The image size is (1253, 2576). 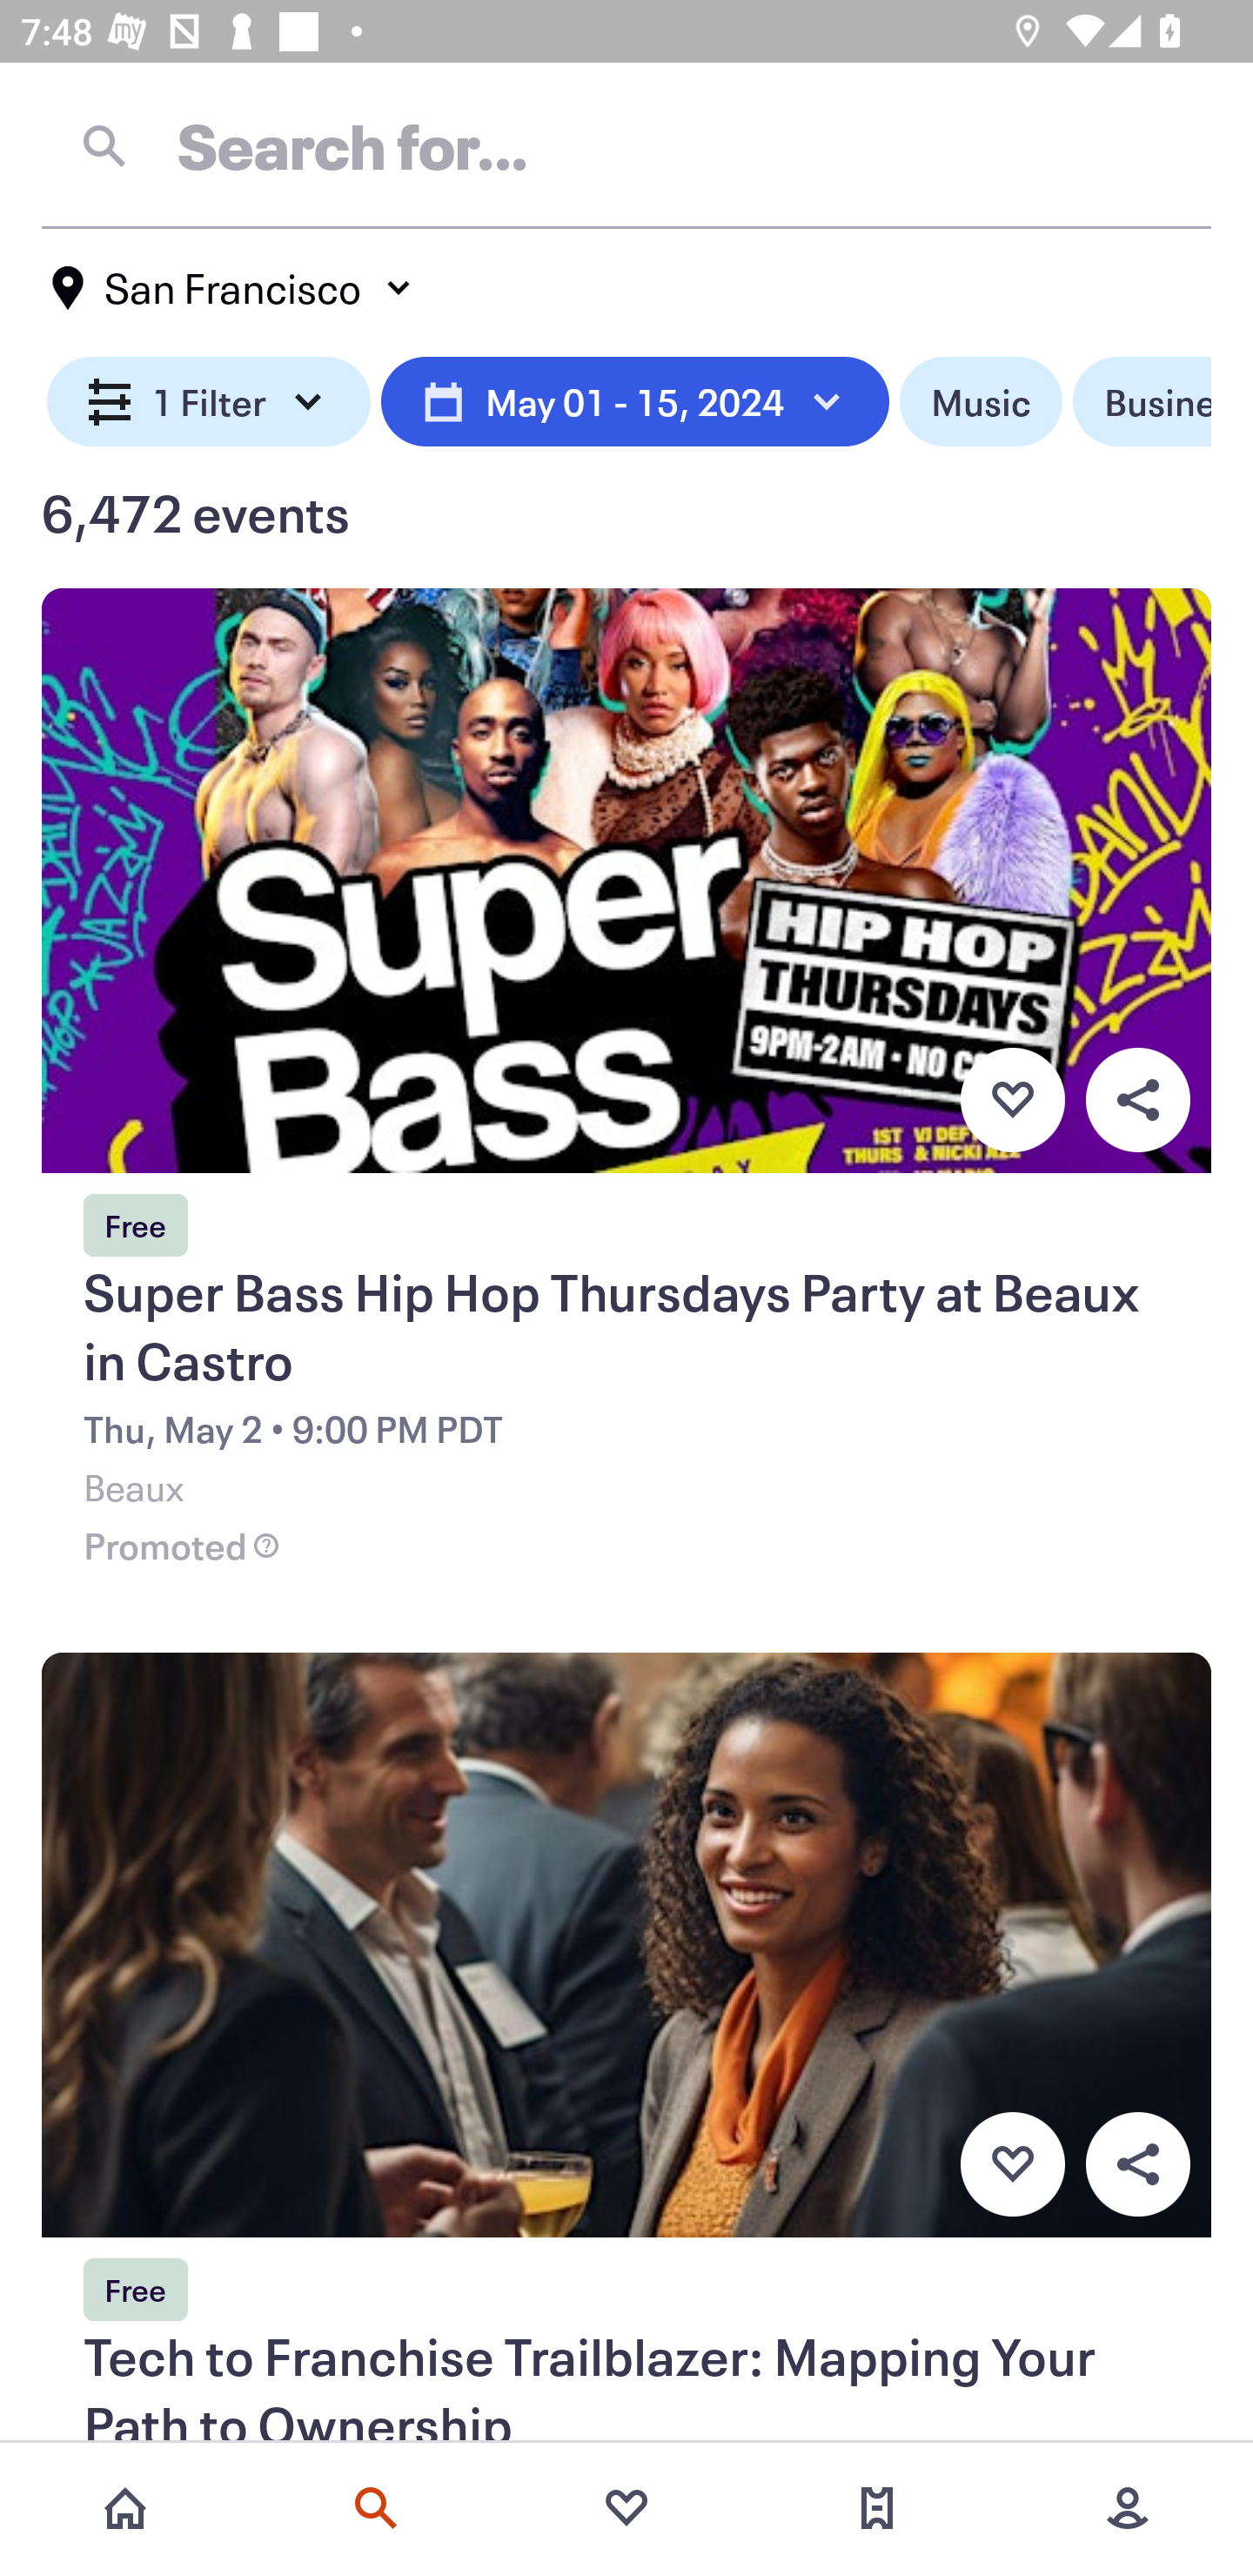 What do you see at coordinates (233, 288) in the screenshot?
I see `San Francisco` at bounding box center [233, 288].